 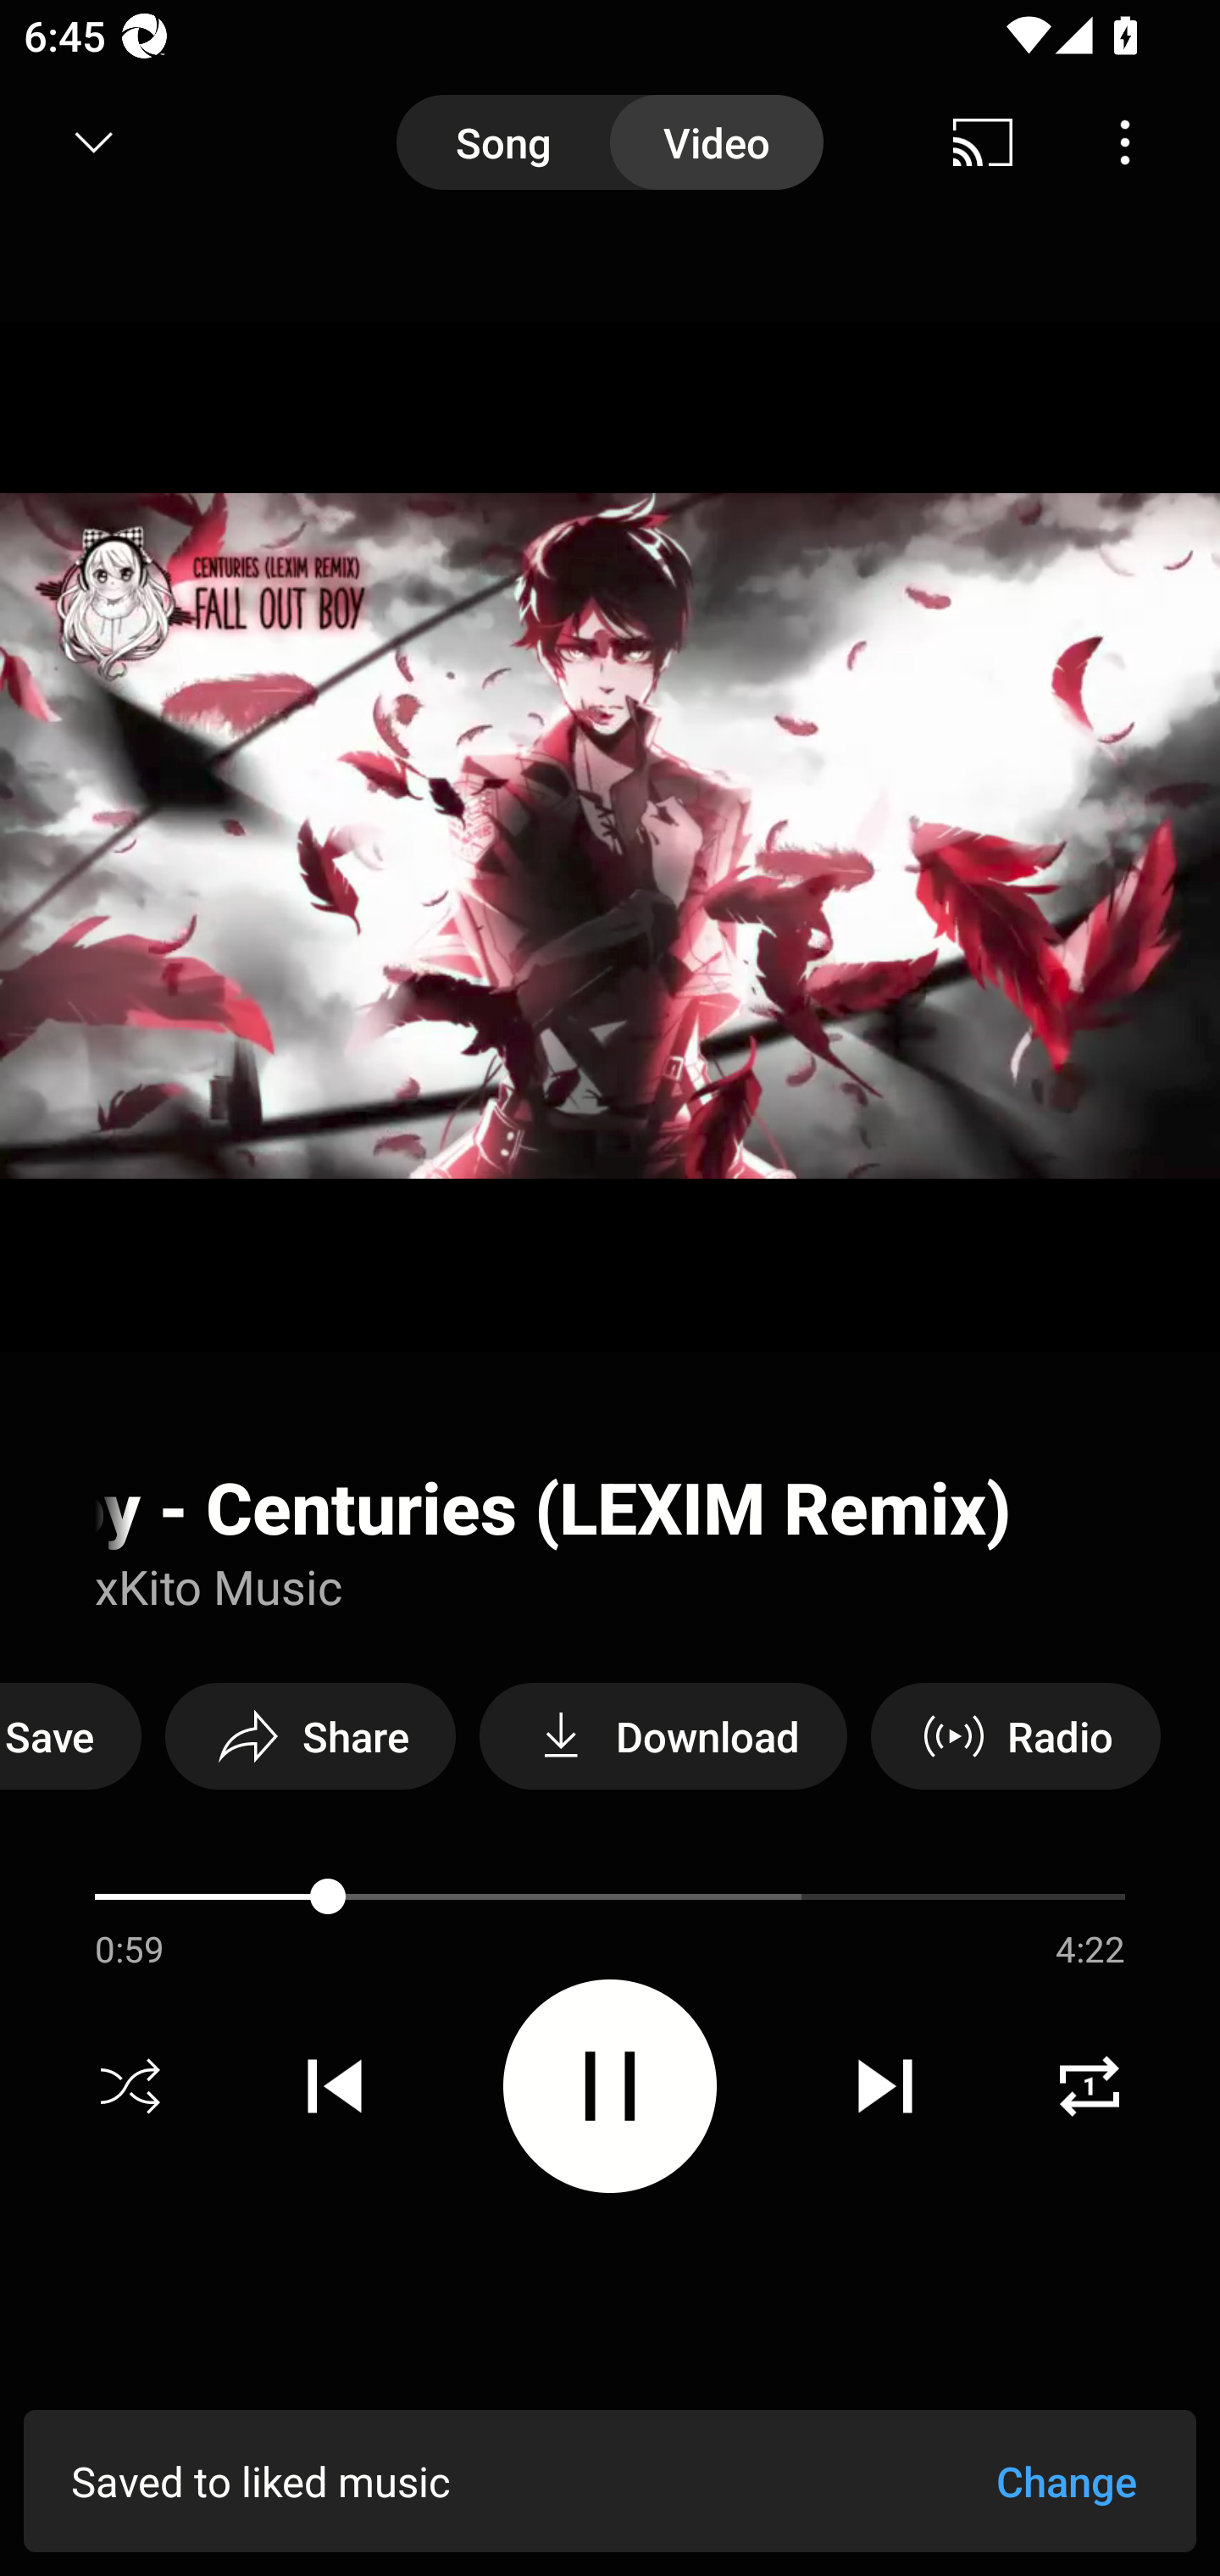 What do you see at coordinates (884, 2086) in the screenshot?
I see `Next track` at bounding box center [884, 2086].